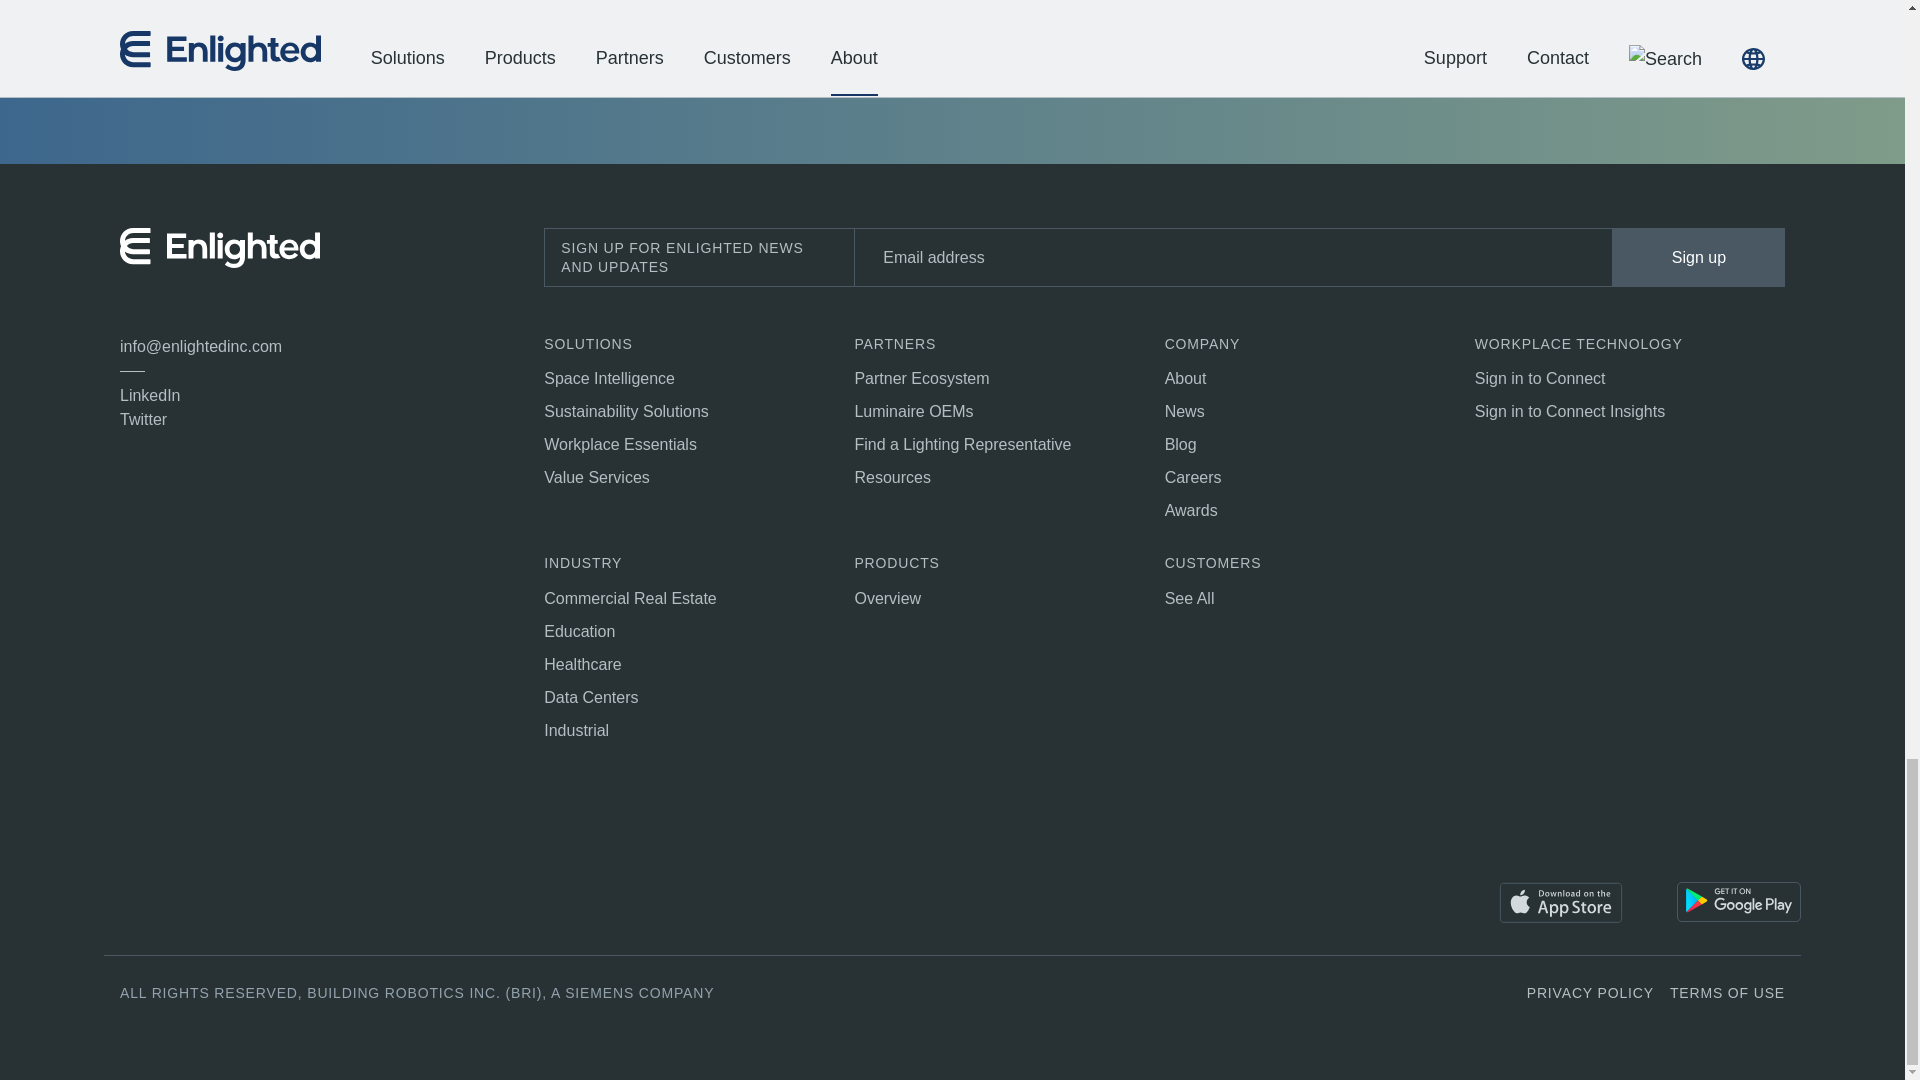 This screenshot has width=1920, height=1080. Describe the element at coordinates (1698, 257) in the screenshot. I see `Sign up` at that location.